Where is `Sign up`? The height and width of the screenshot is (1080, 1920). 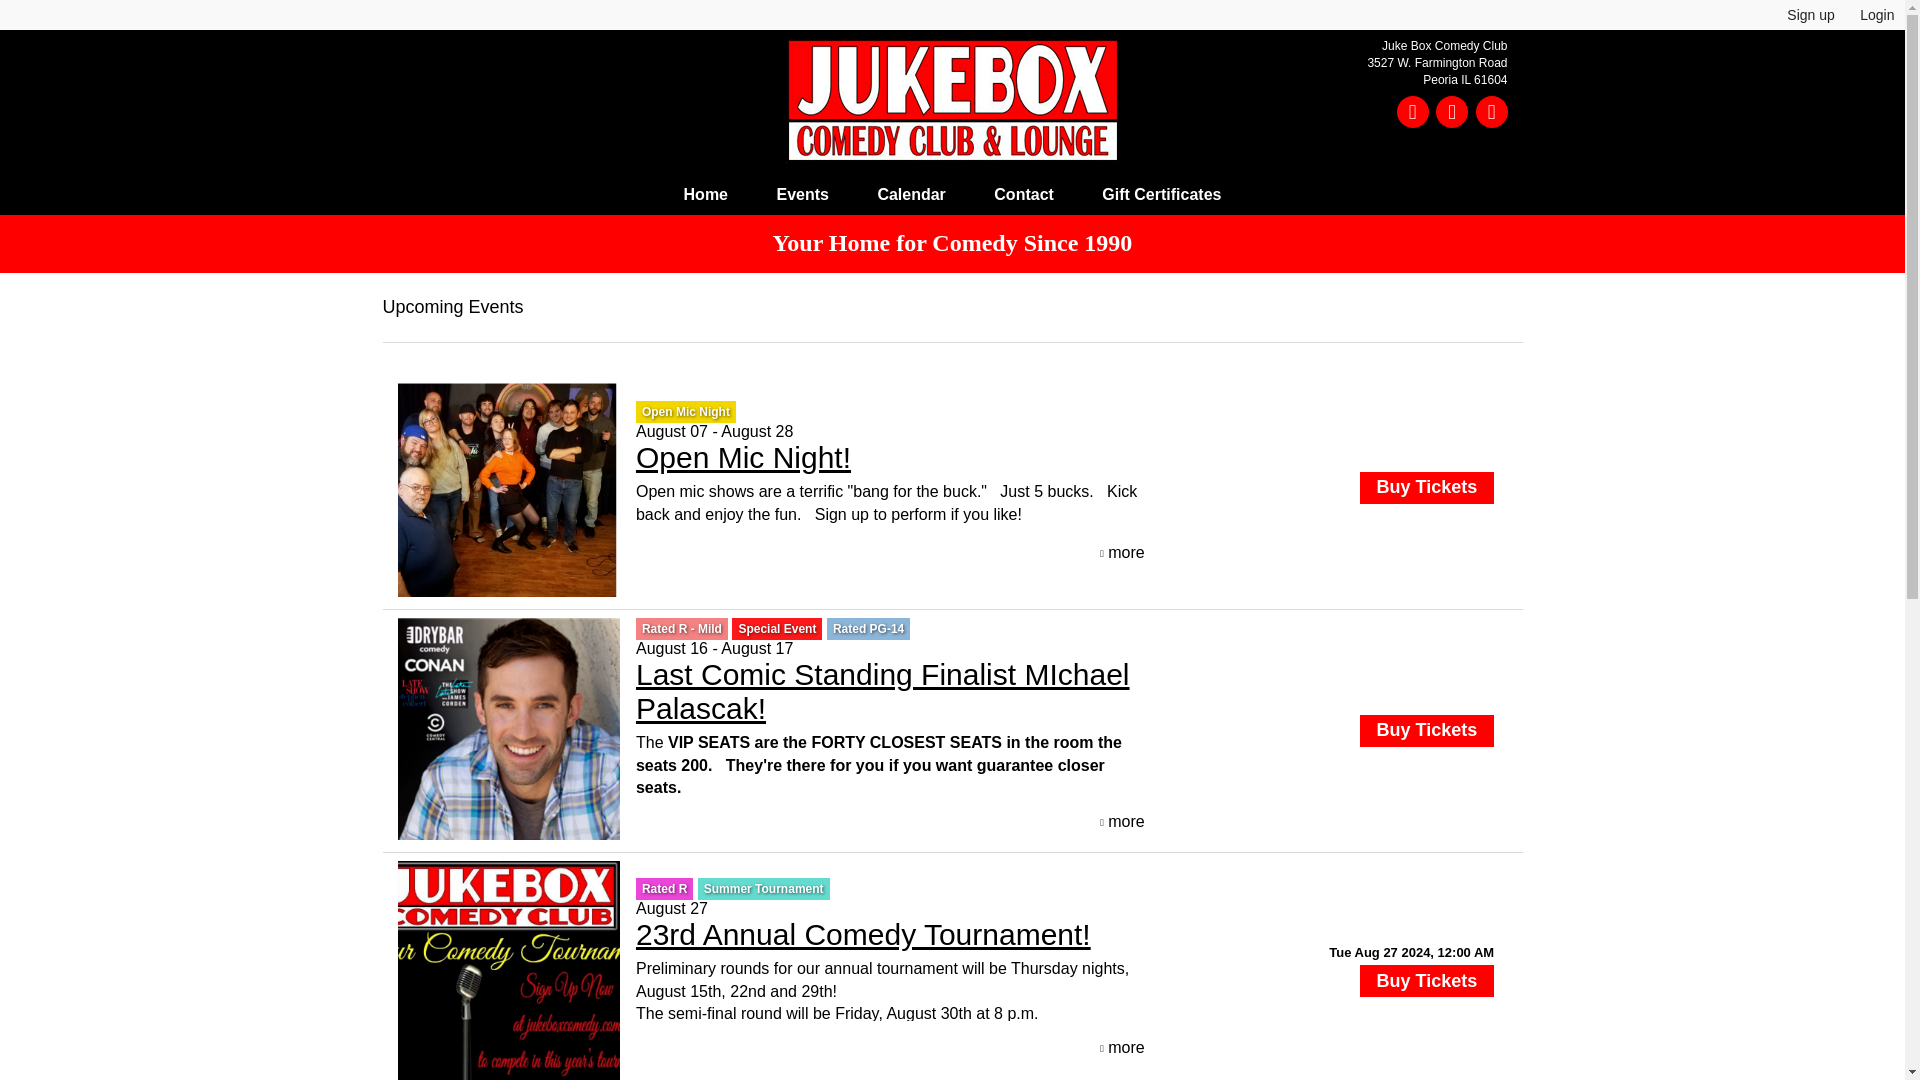 Sign up is located at coordinates (1811, 14).